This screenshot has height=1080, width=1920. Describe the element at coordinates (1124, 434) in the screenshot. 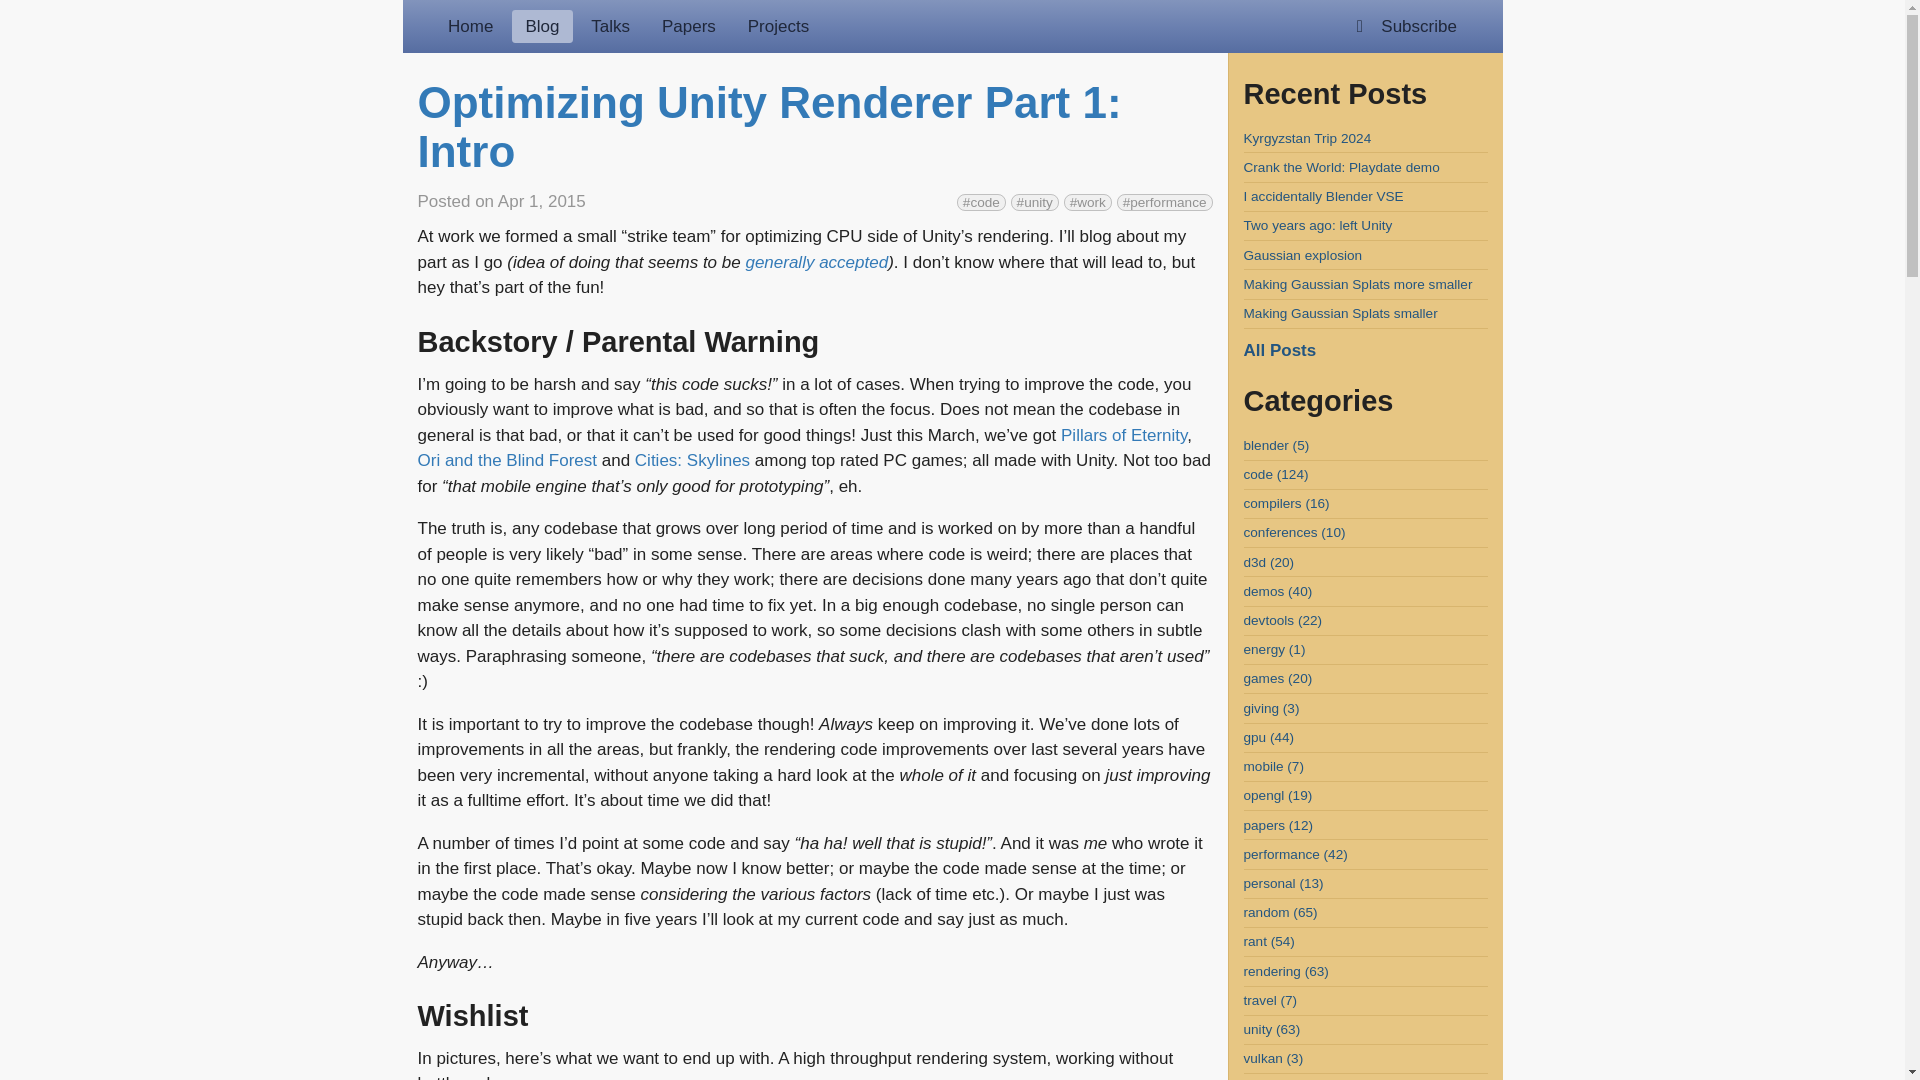

I see `Pillars of Eternity` at that location.